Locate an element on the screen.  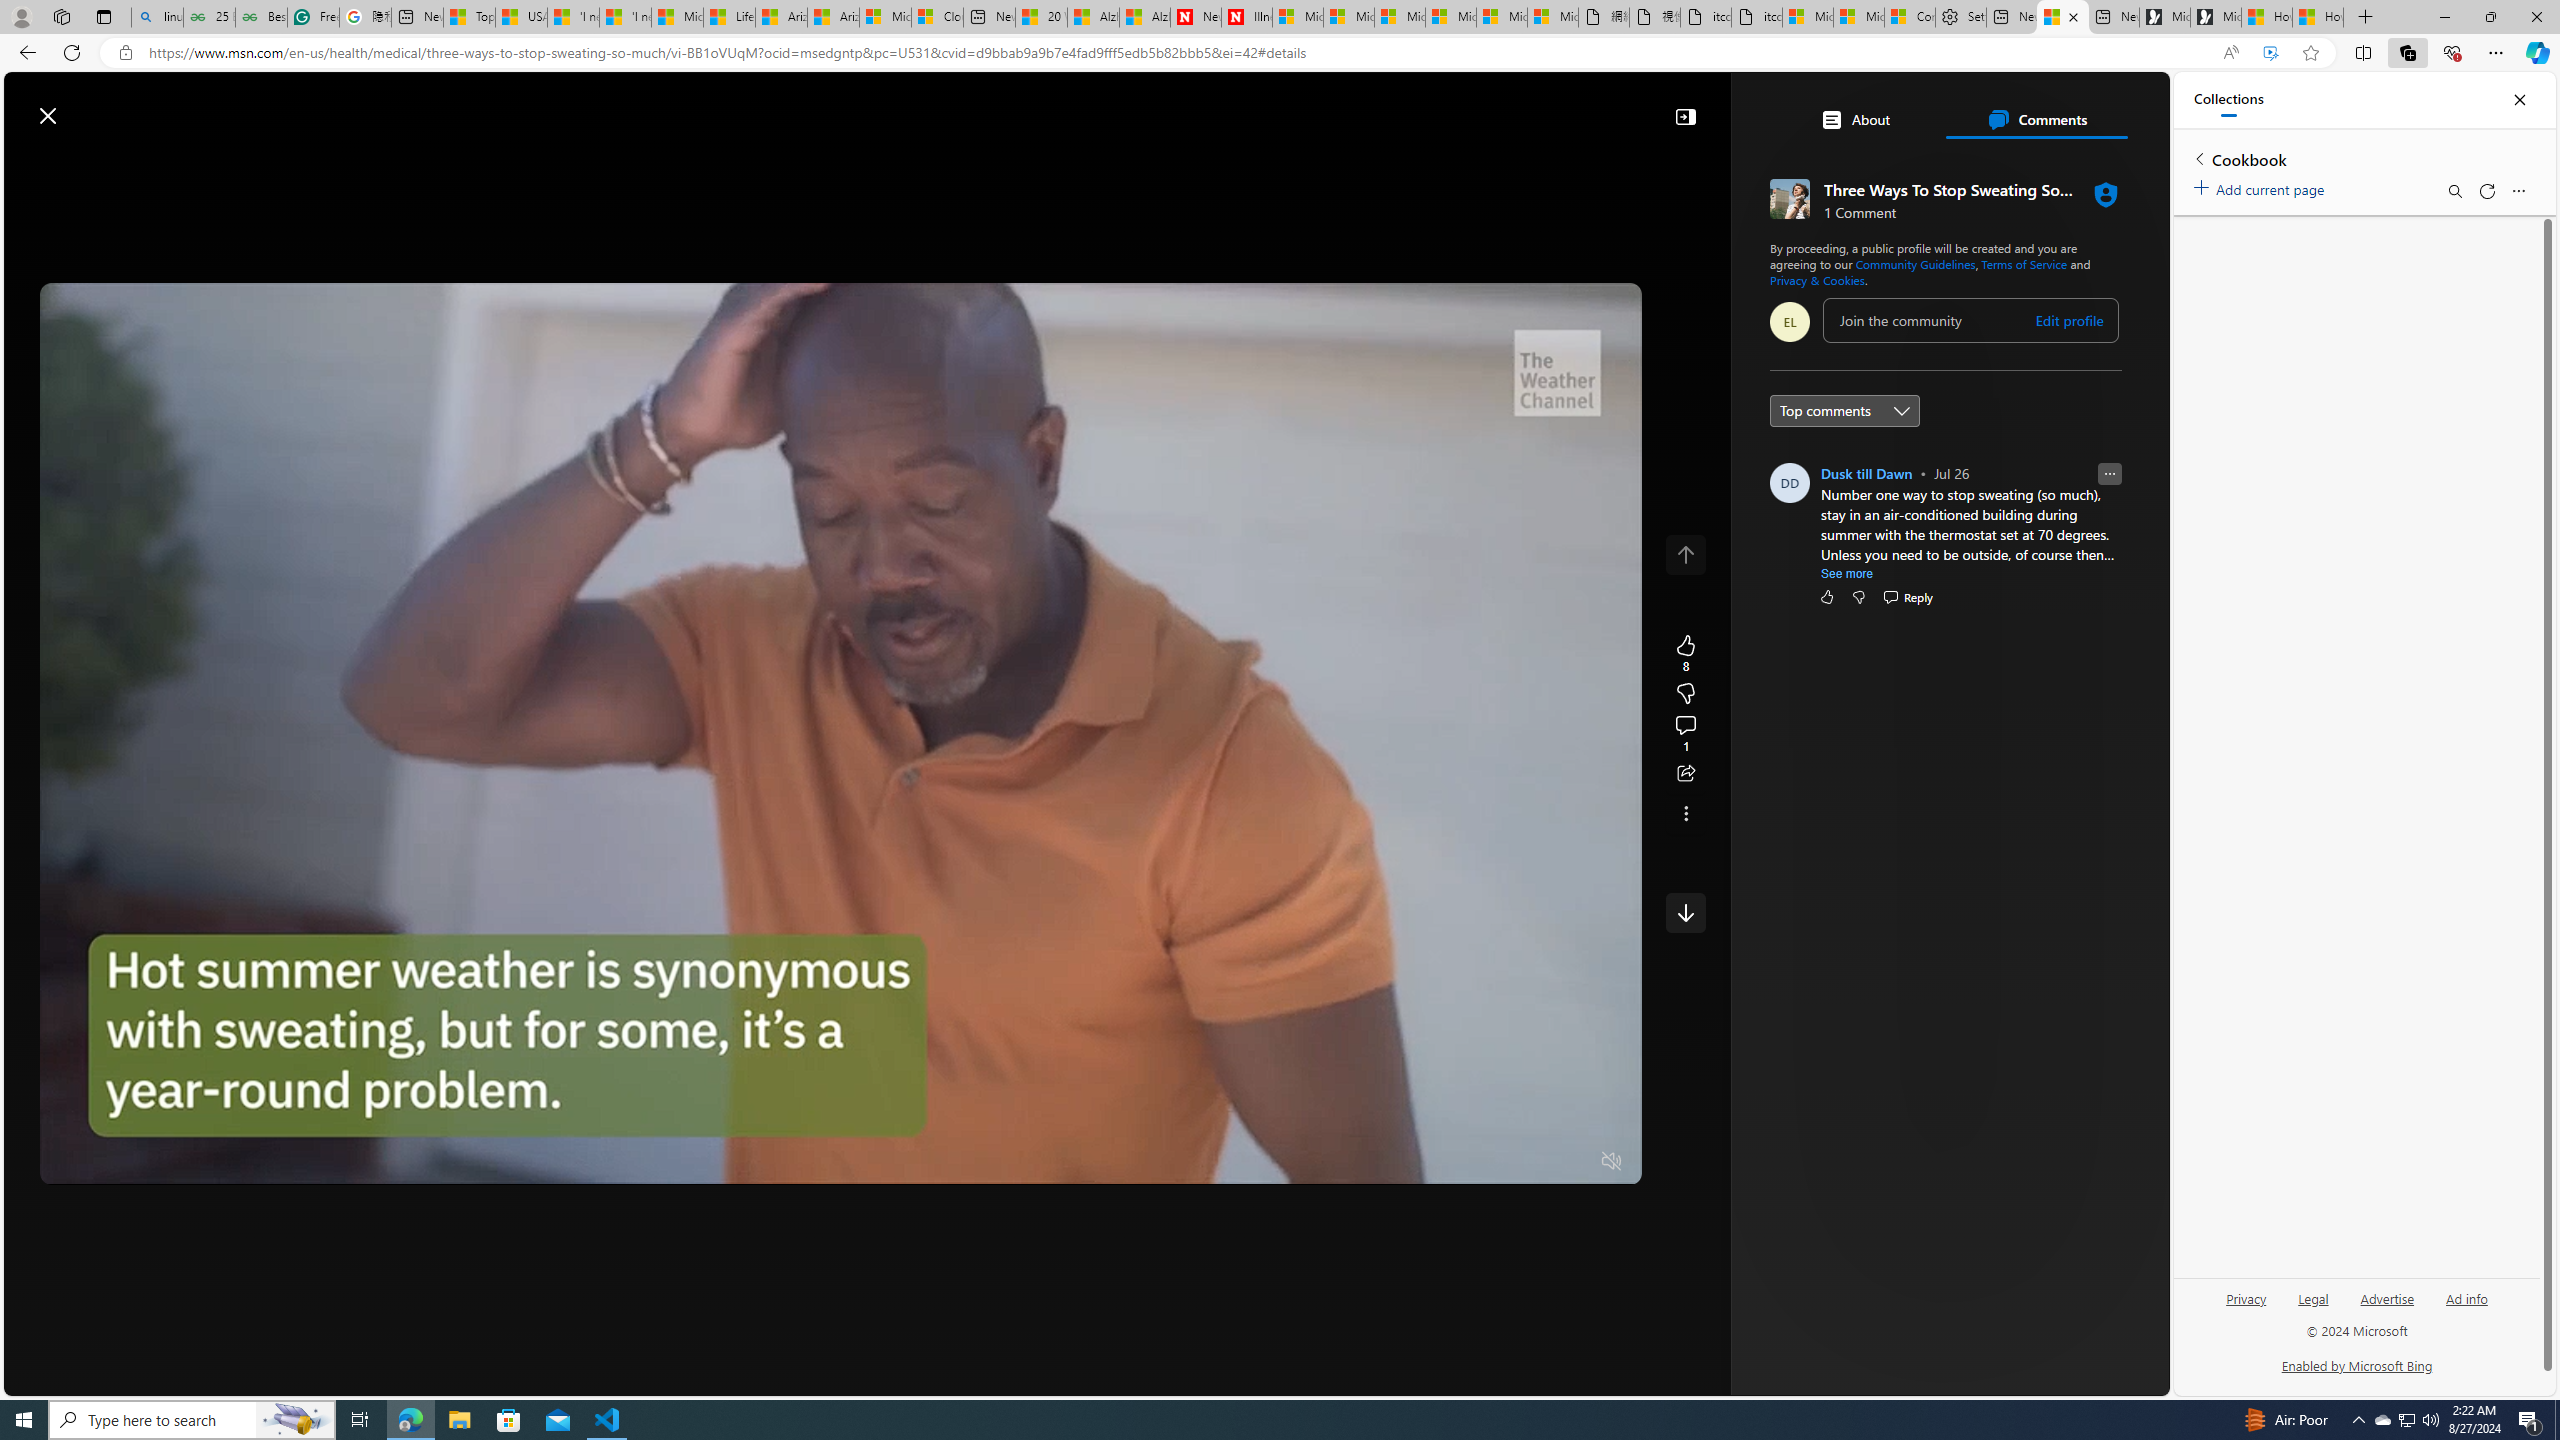
Watch is located at coordinates (548, 163).